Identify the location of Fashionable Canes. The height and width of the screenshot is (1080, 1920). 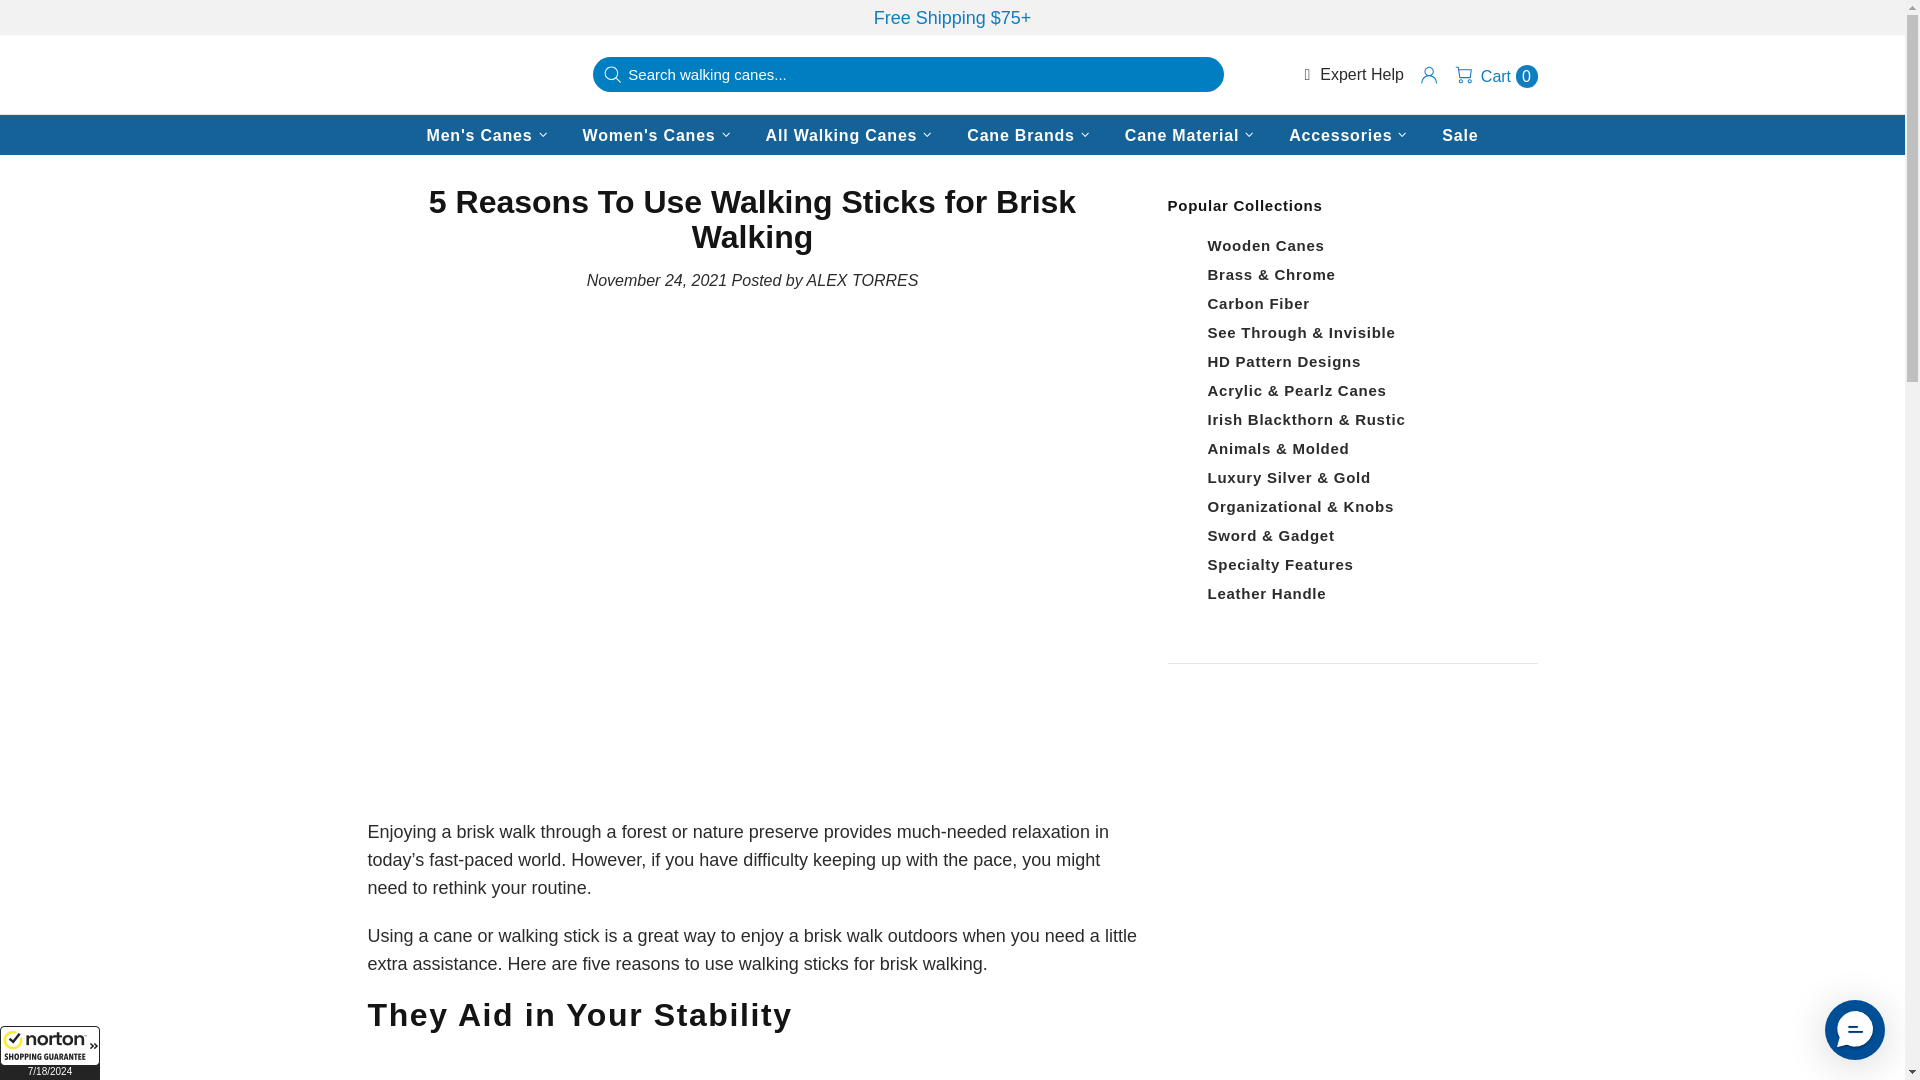
(458, 75).